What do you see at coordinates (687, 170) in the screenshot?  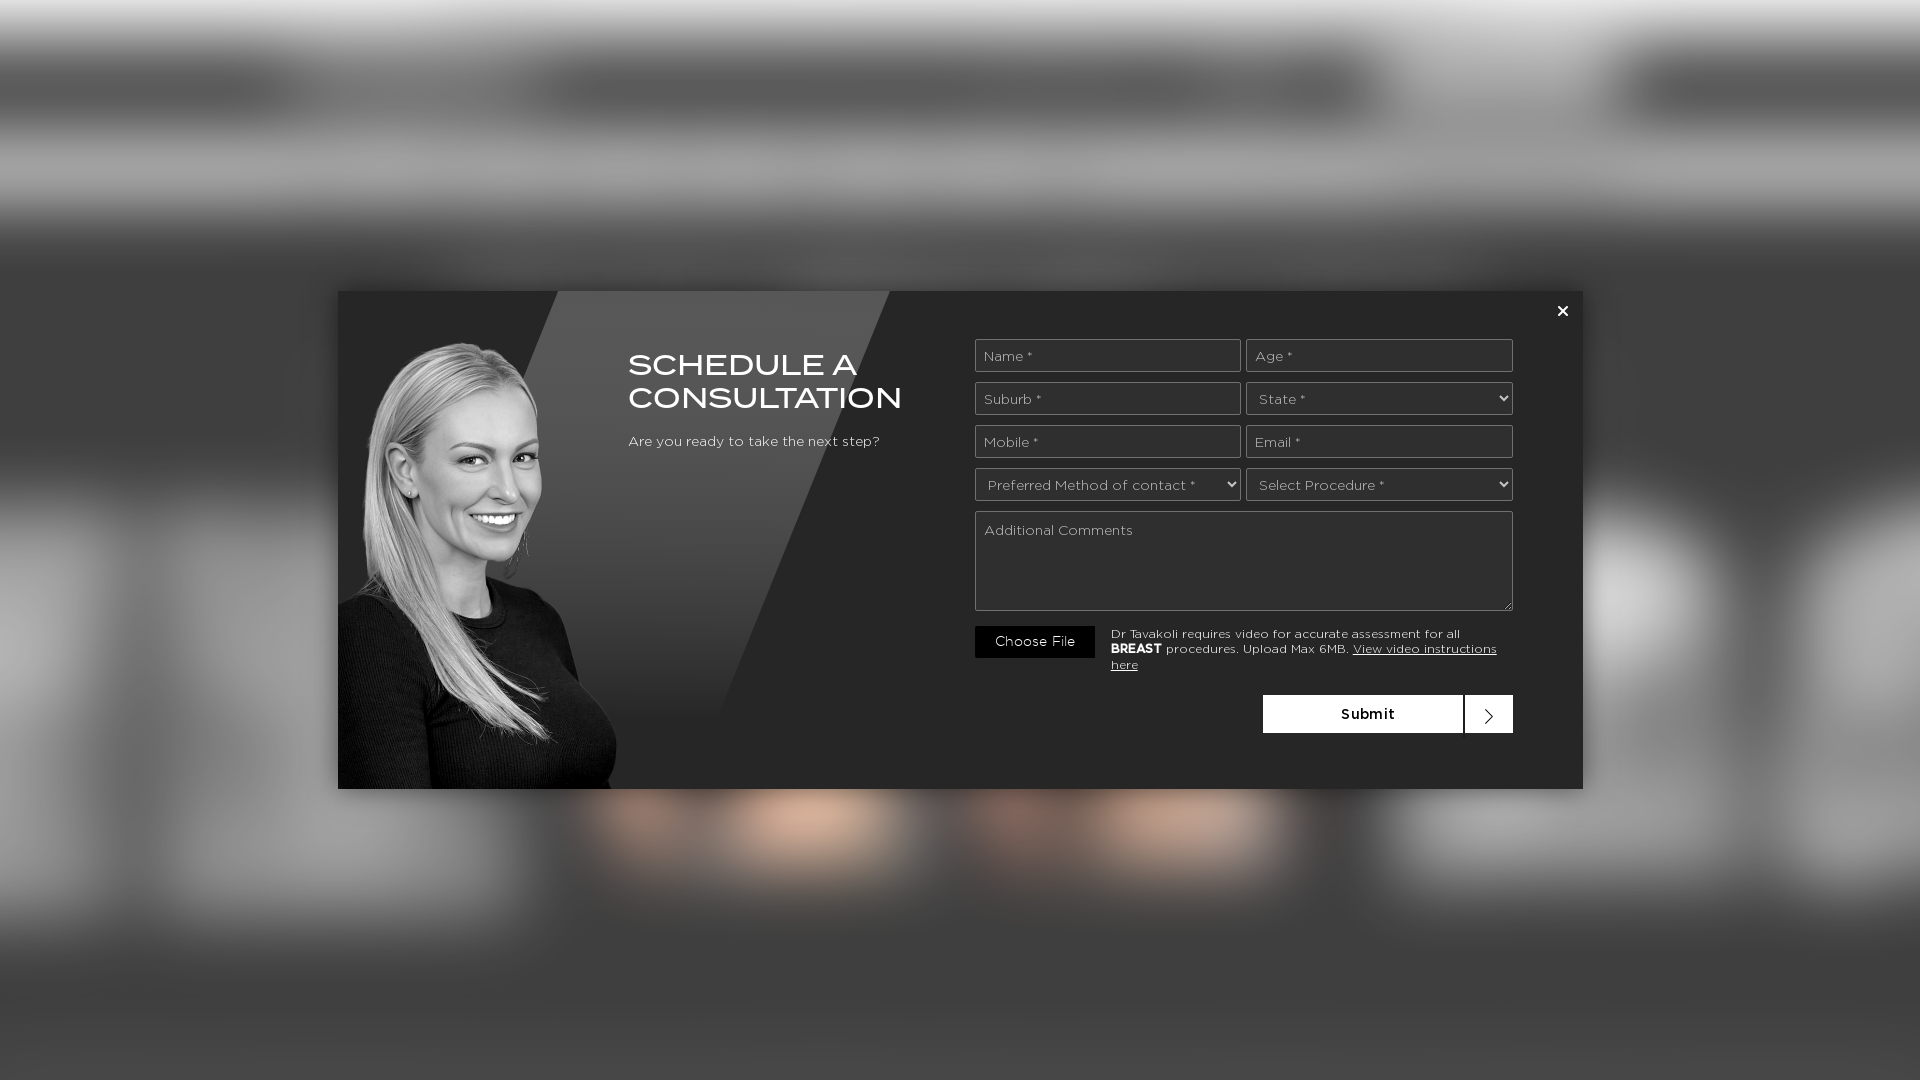 I see `About` at bounding box center [687, 170].